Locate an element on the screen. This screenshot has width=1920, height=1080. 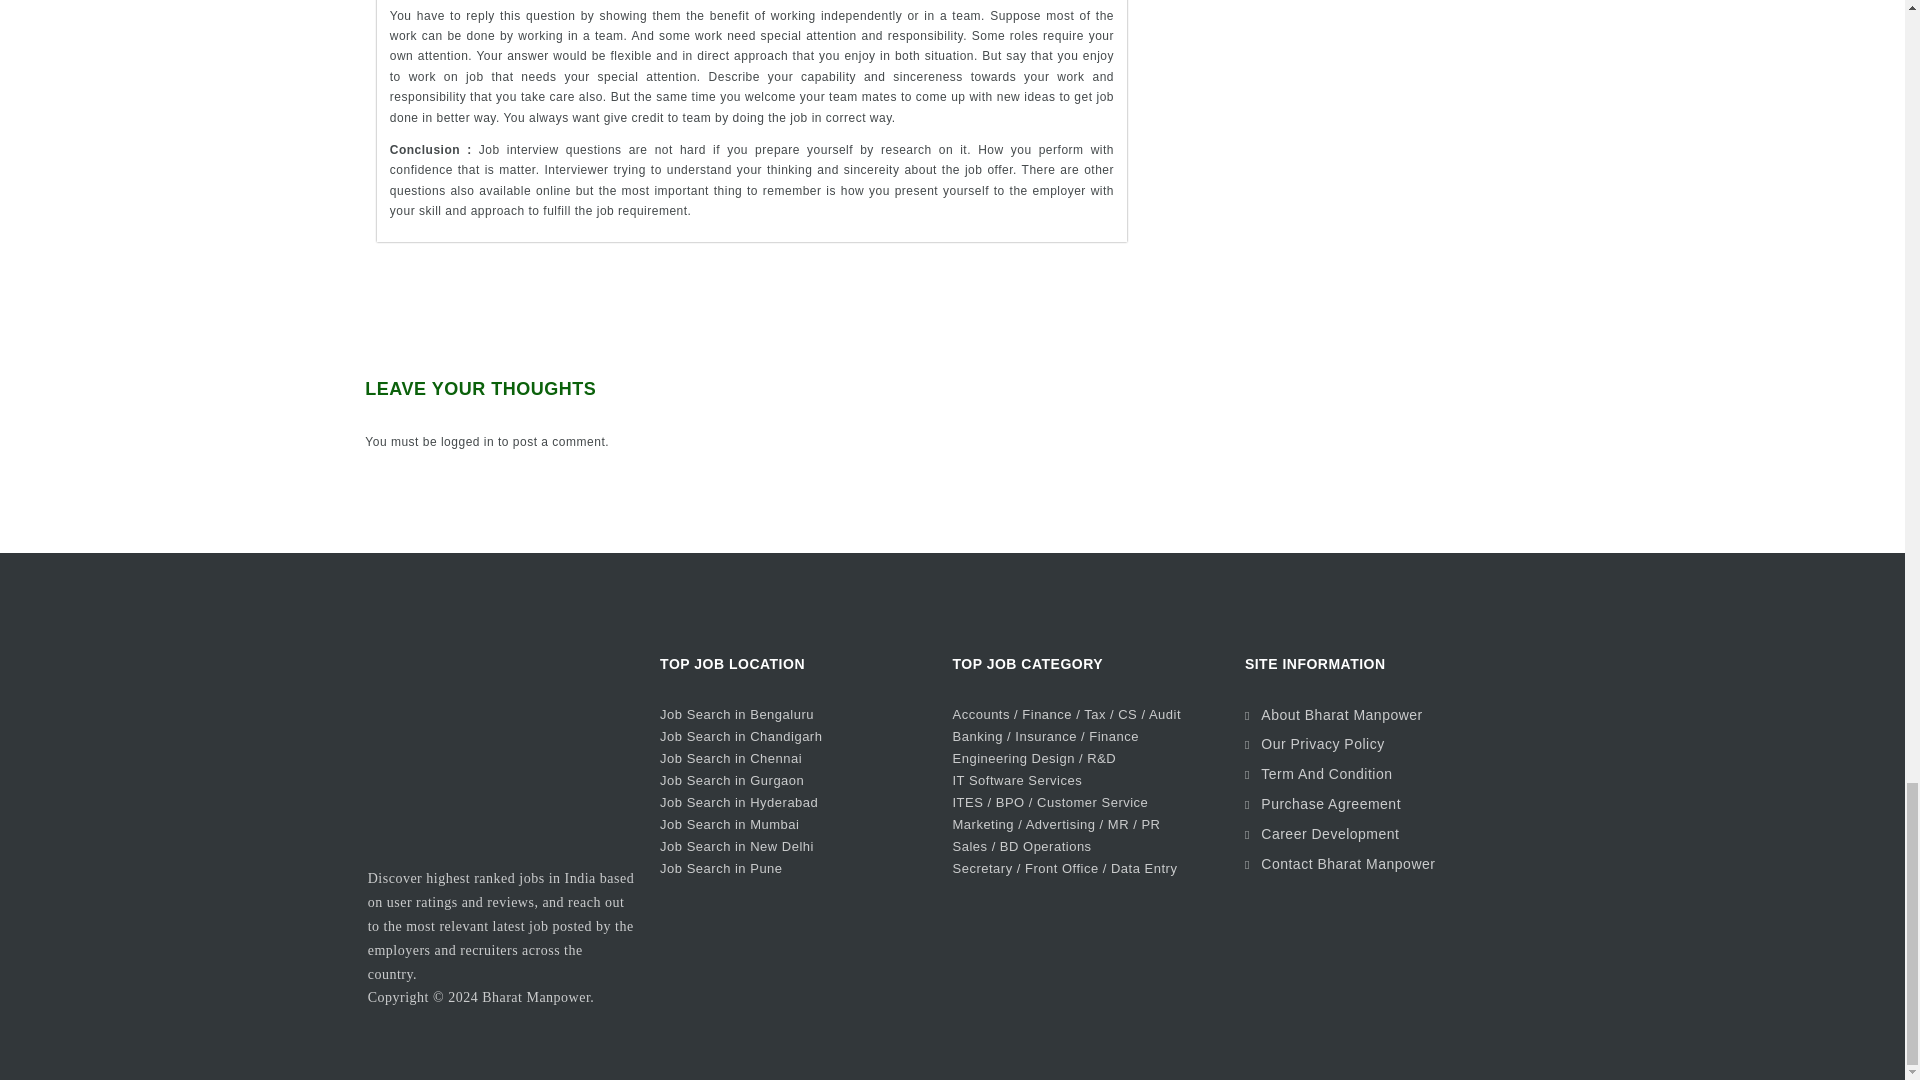
Job Search in Chandigarh is located at coordinates (740, 736).